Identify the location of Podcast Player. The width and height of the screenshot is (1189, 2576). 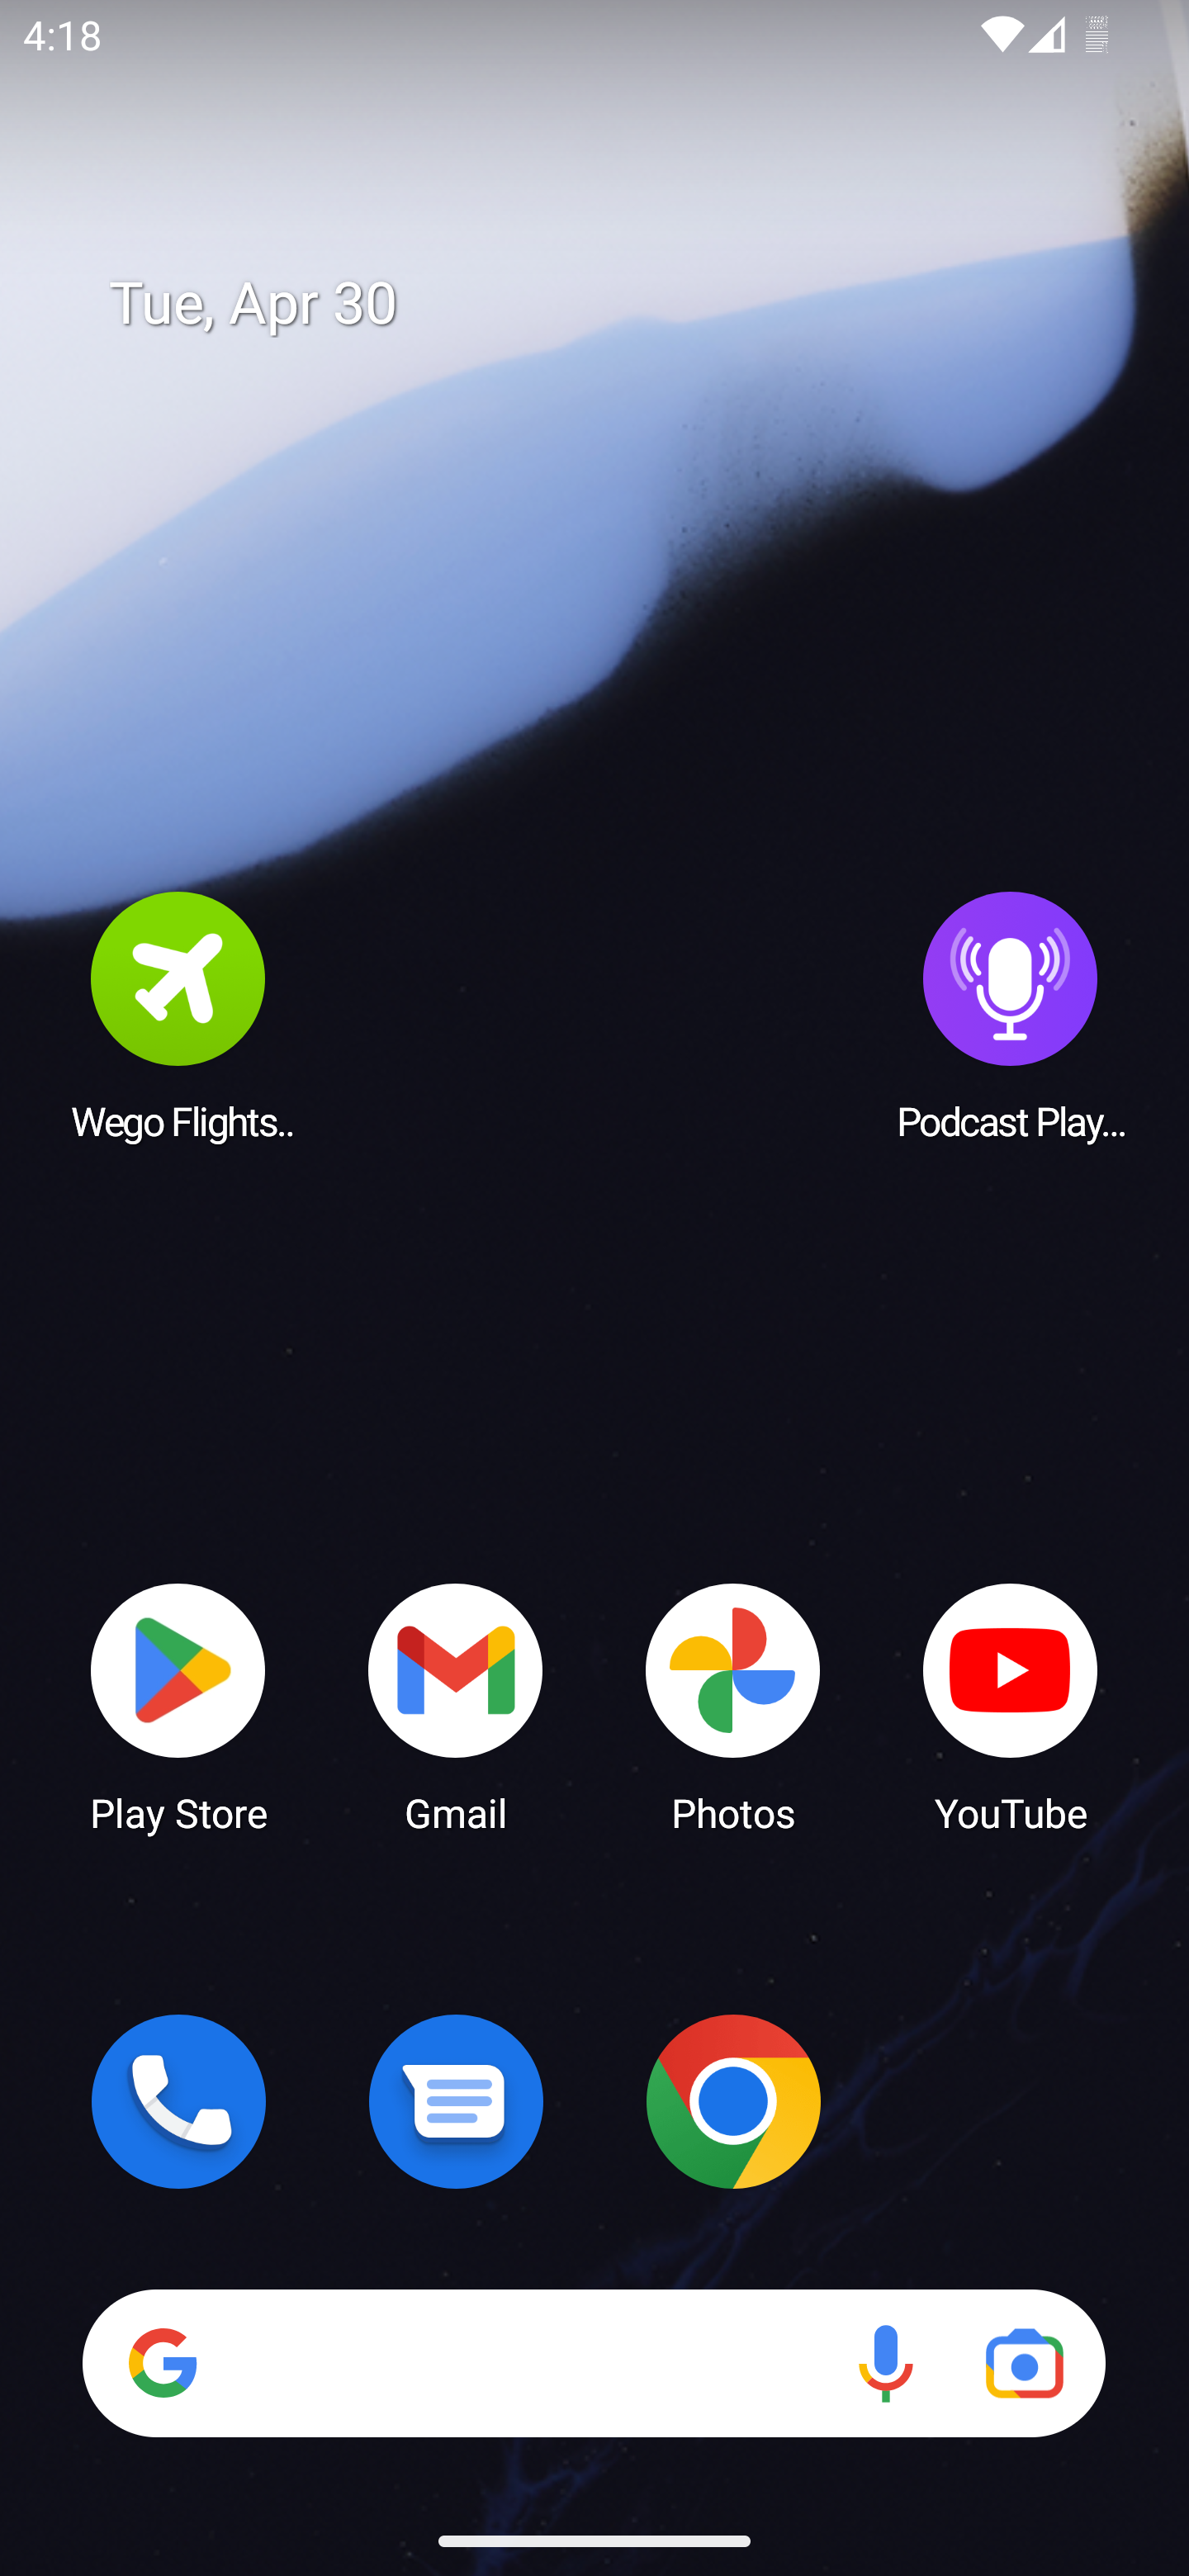
(1011, 1015).